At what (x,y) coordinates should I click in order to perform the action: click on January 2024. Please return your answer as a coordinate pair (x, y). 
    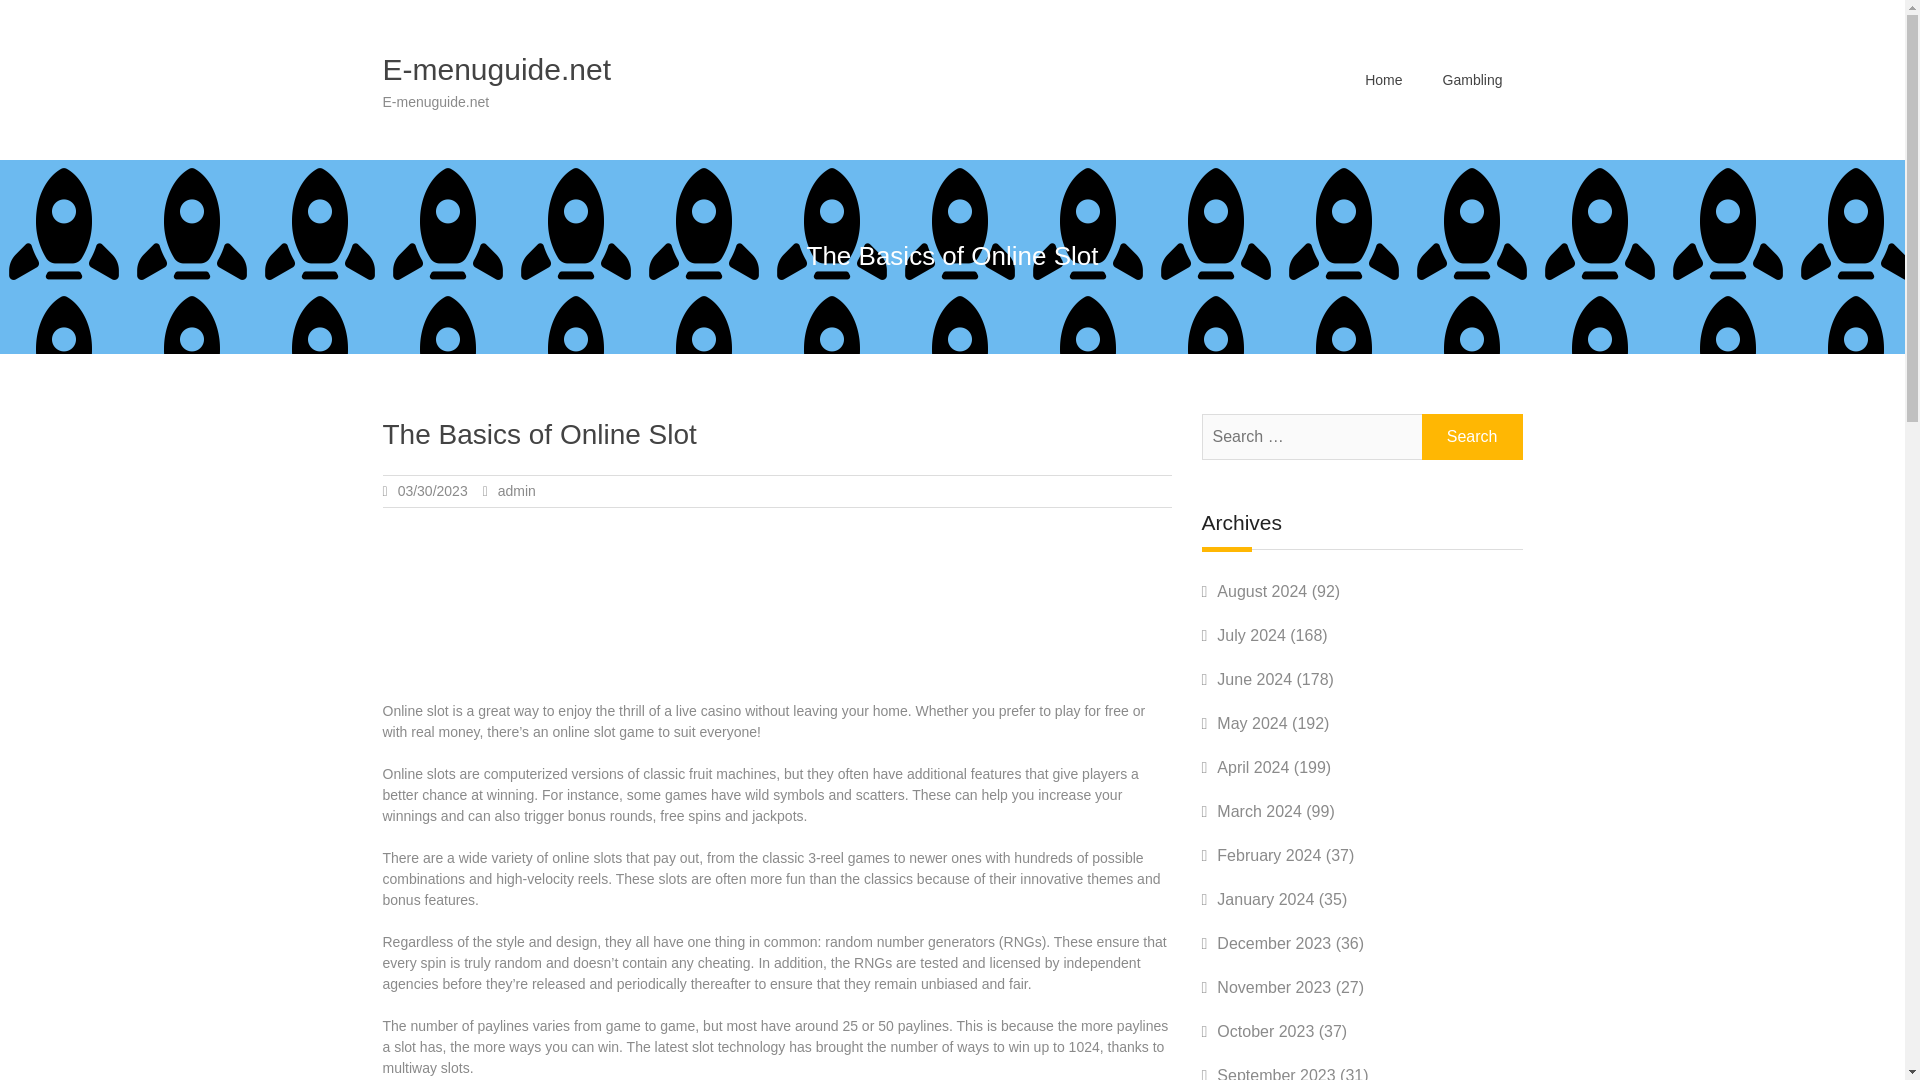
    Looking at the image, I should click on (1265, 900).